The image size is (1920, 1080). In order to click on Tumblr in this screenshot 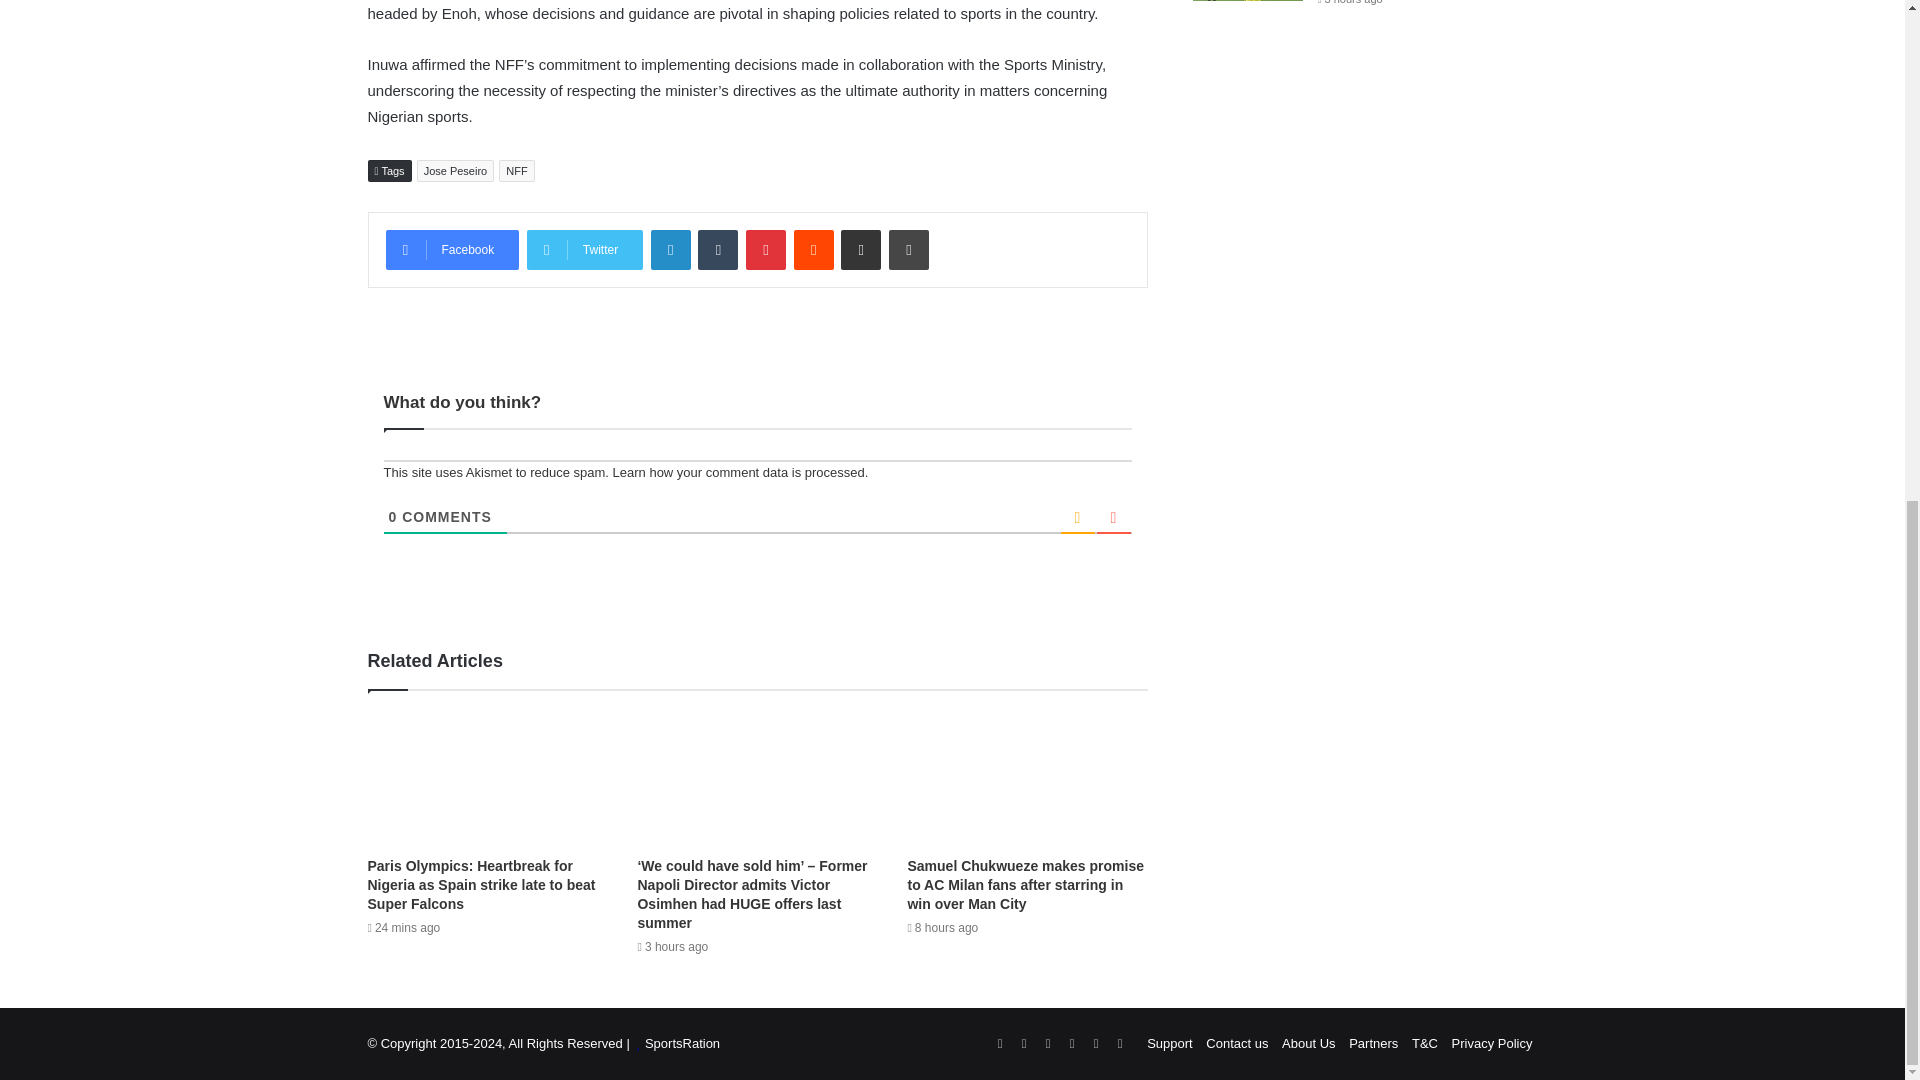, I will do `click(718, 250)`.